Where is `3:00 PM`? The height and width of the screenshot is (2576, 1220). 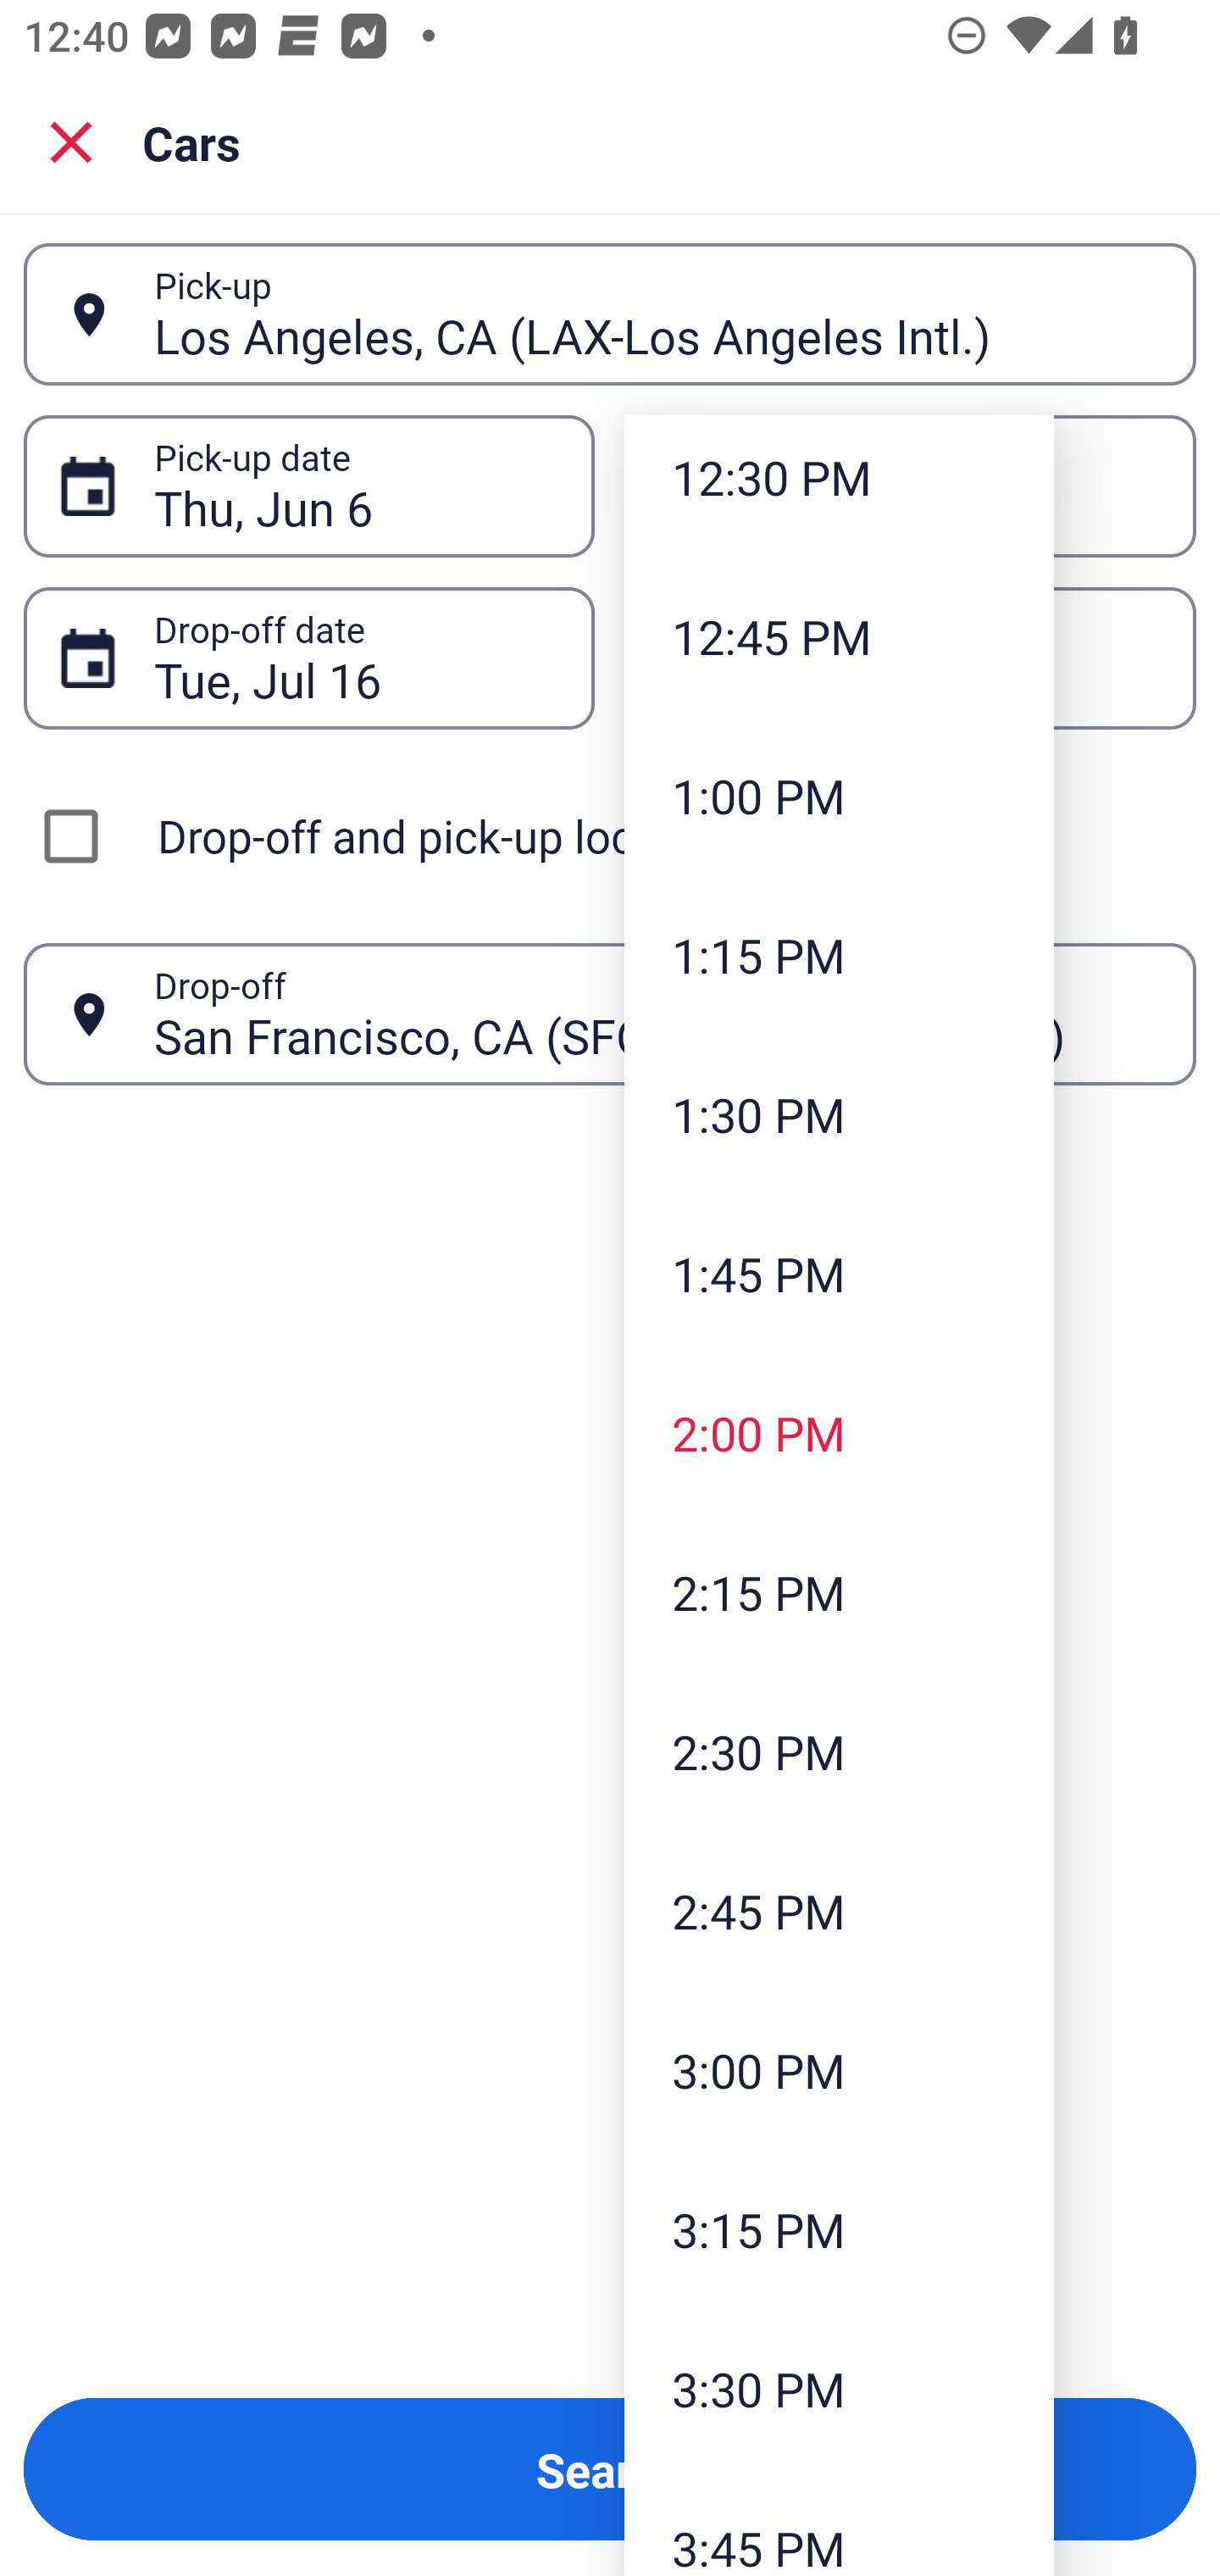 3:00 PM is located at coordinates (839, 2071).